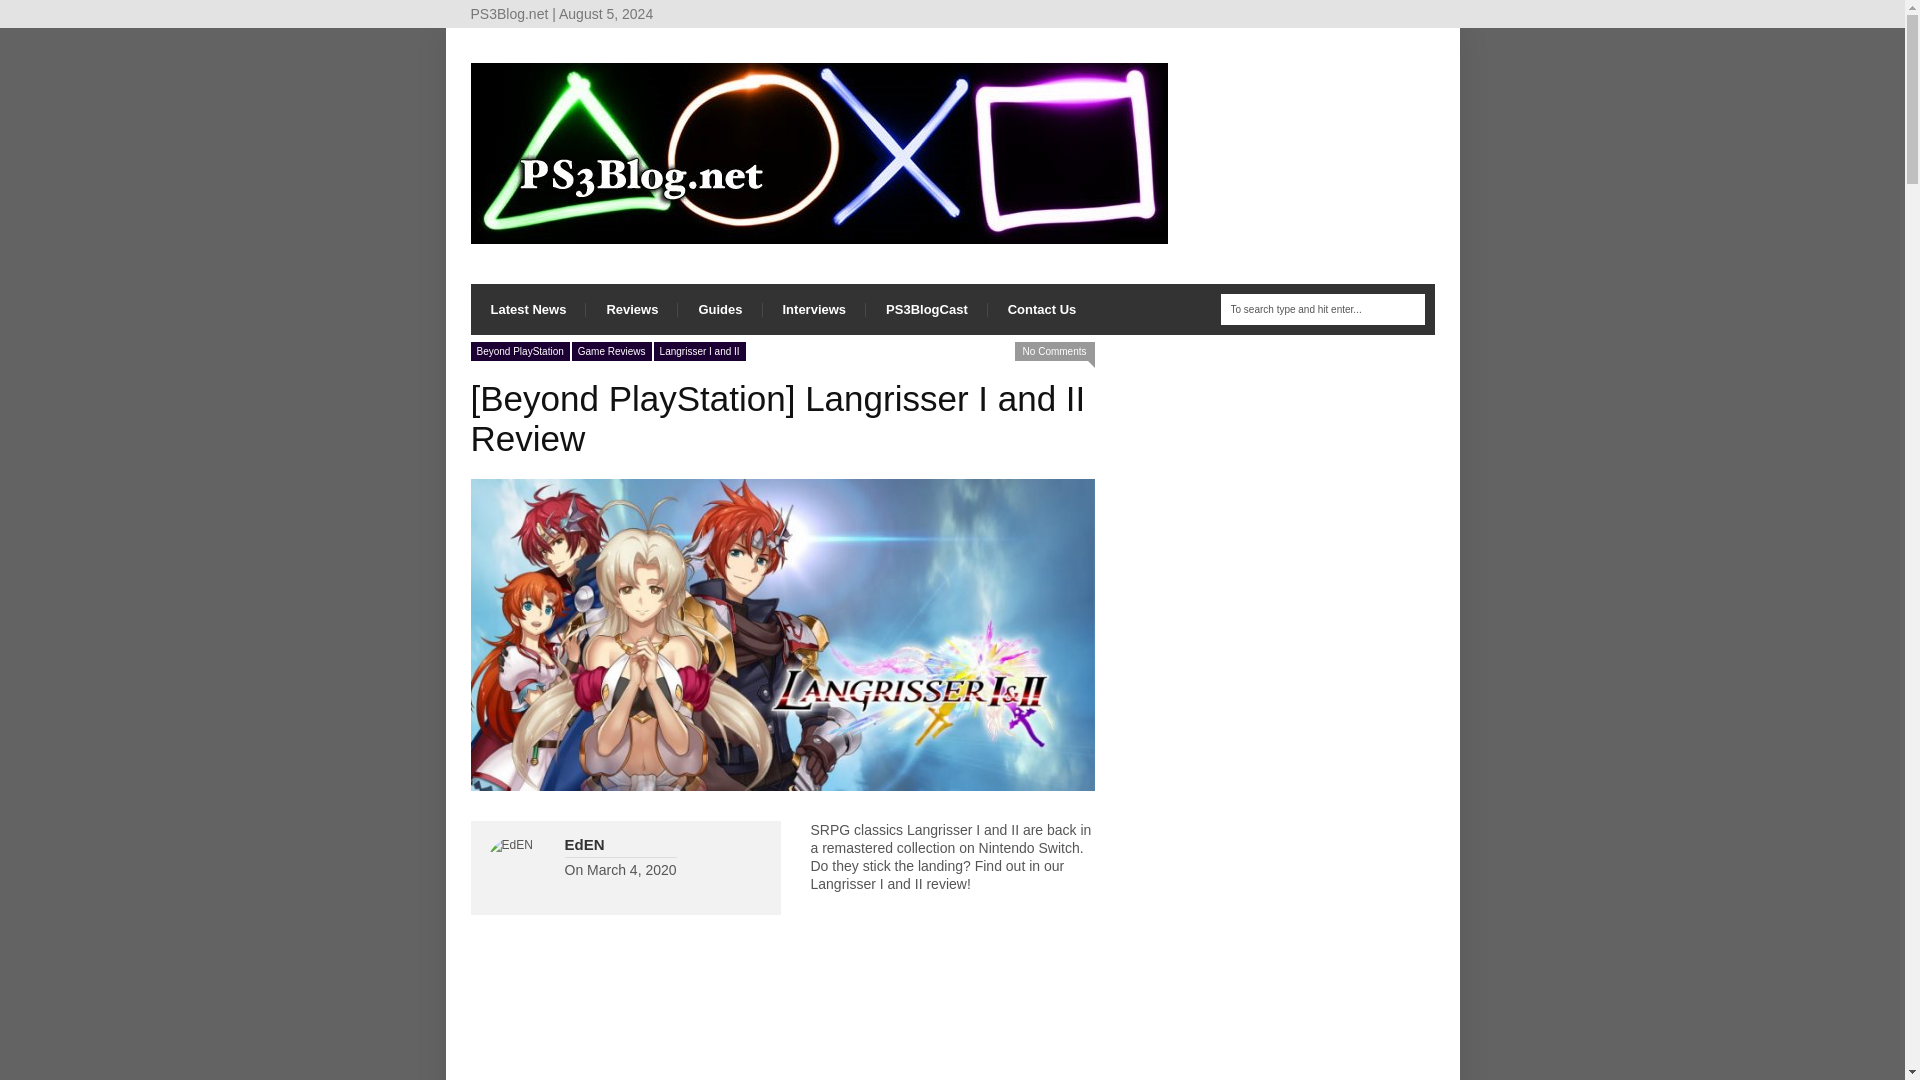  Describe the element at coordinates (926, 309) in the screenshot. I see `PS3BlogCast` at that location.